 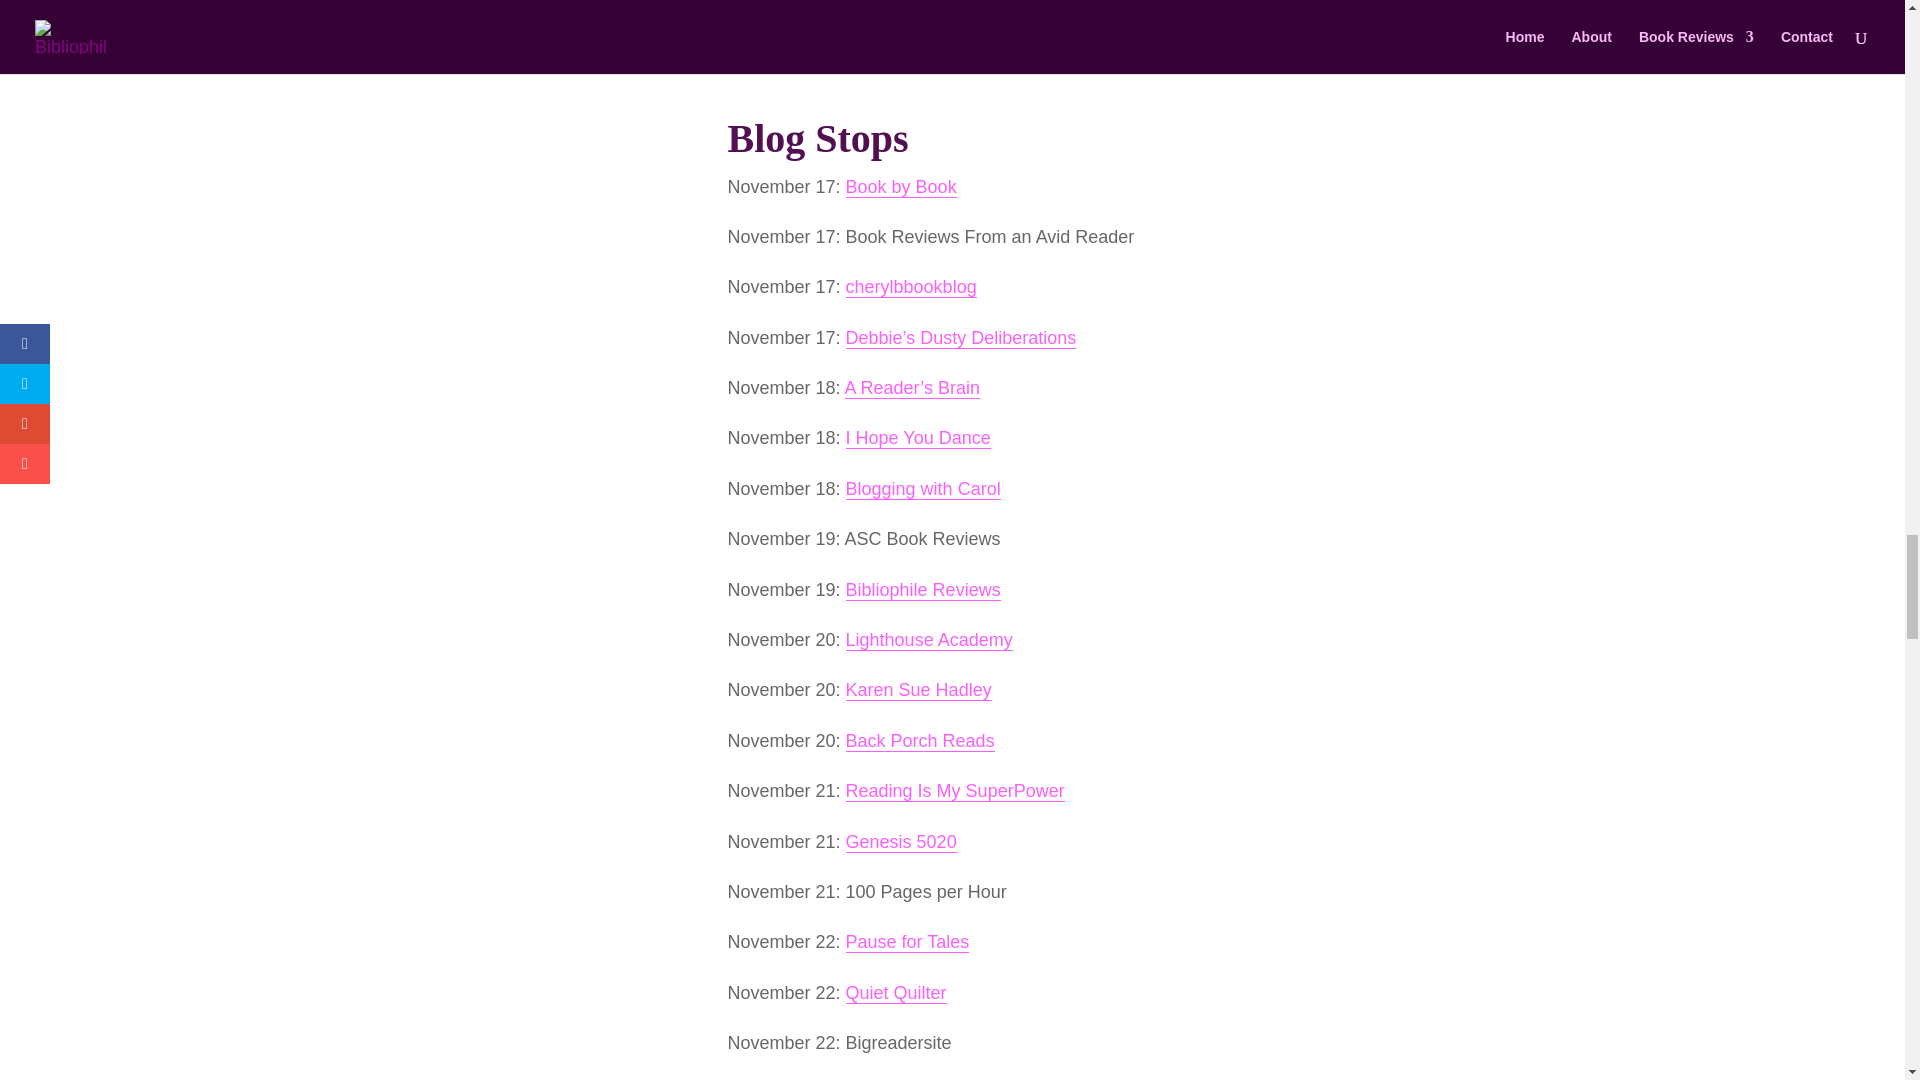 What do you see at coordinates (920, 741) in the screenshot?
I see `Back Porch Reads` at bounding box center [920, 741].